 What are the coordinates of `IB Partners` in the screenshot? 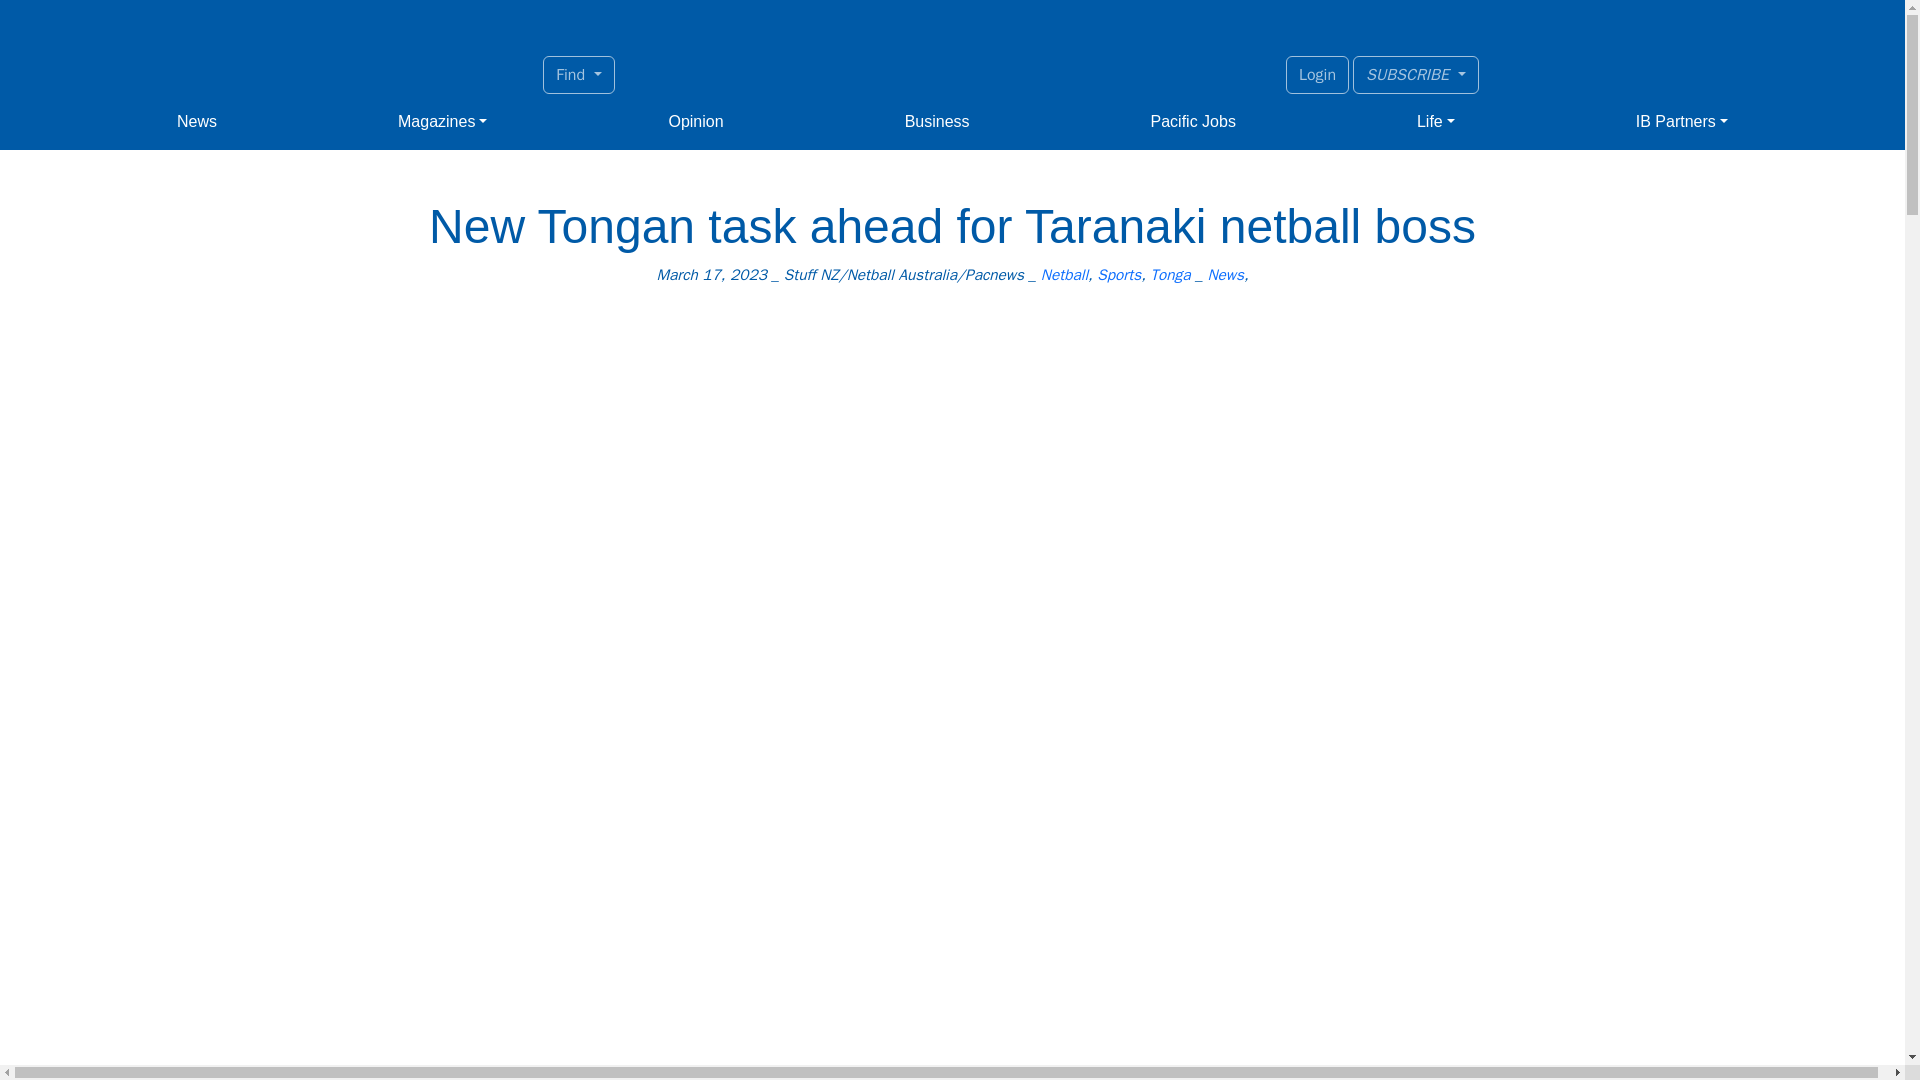 It's located at (1682, 121).